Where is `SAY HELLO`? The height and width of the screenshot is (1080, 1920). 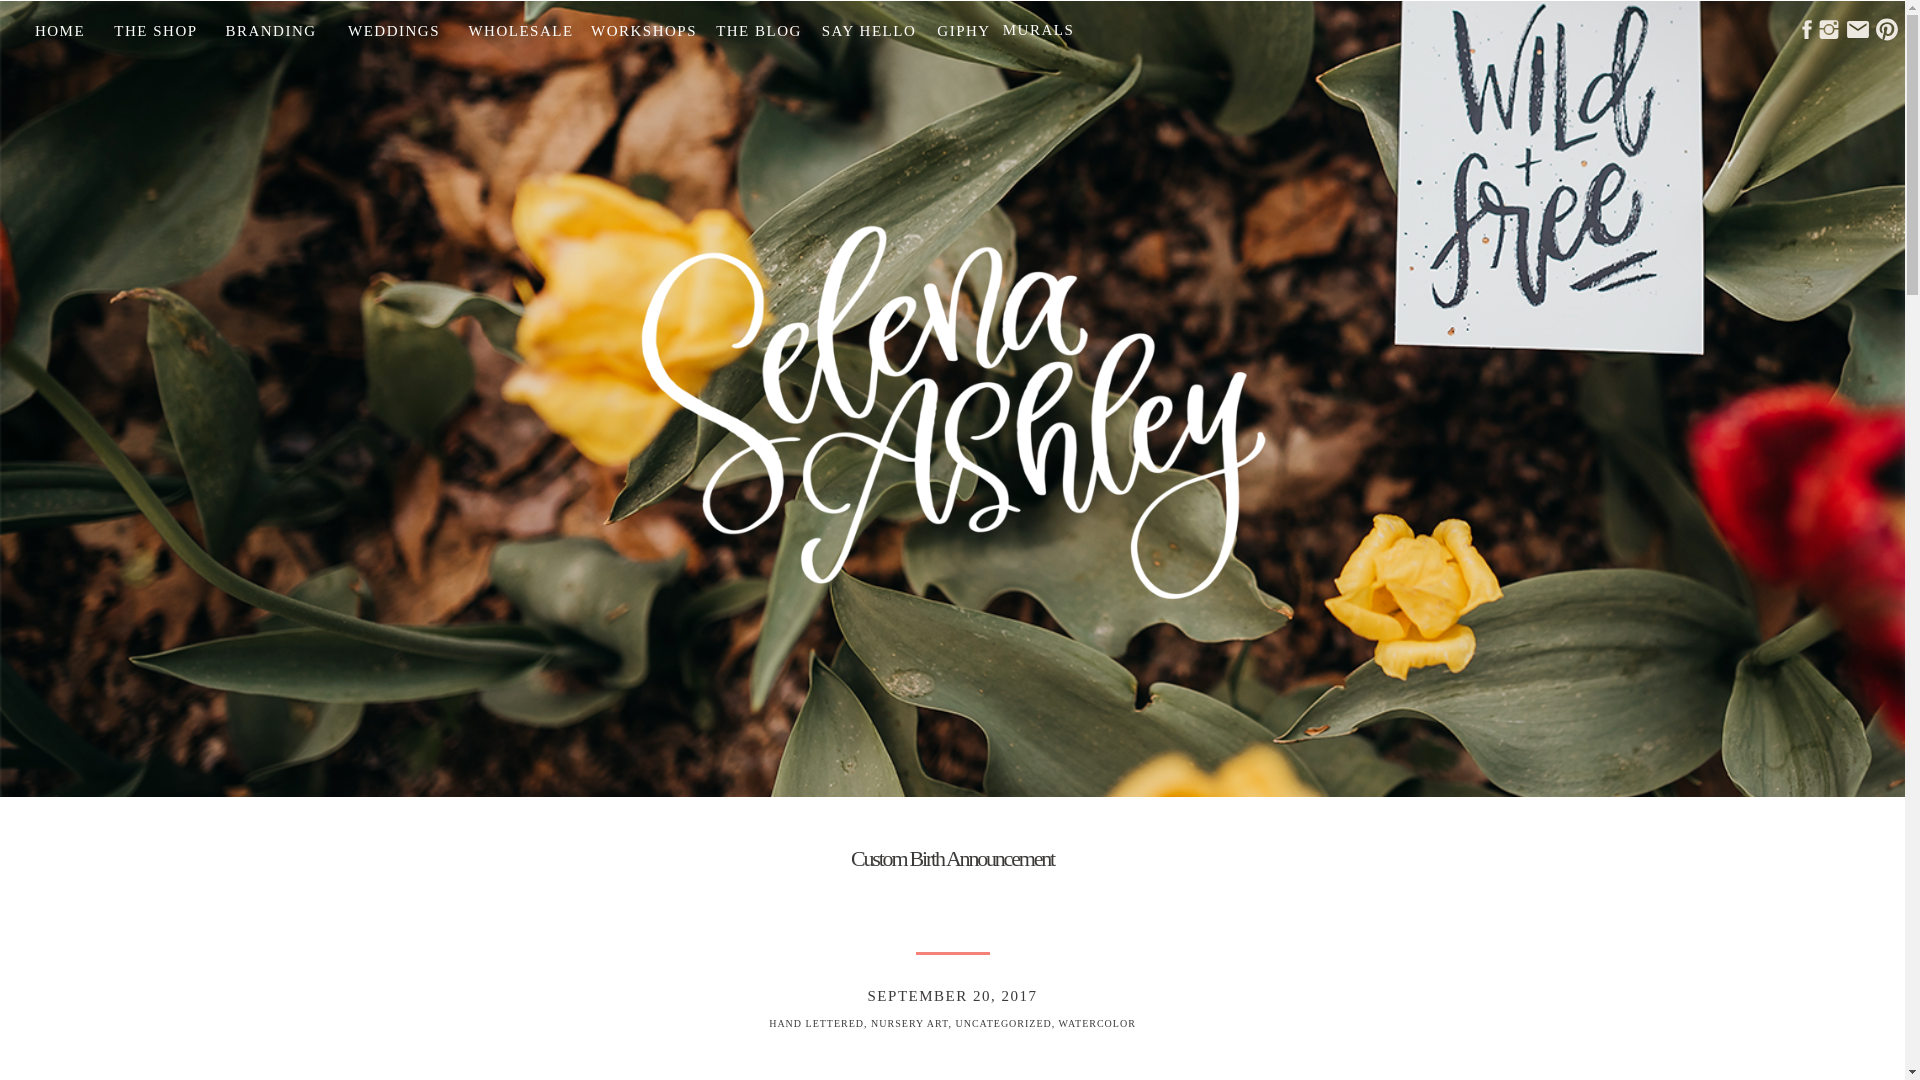
SAY HELLO is located at coordinates (868, 26).